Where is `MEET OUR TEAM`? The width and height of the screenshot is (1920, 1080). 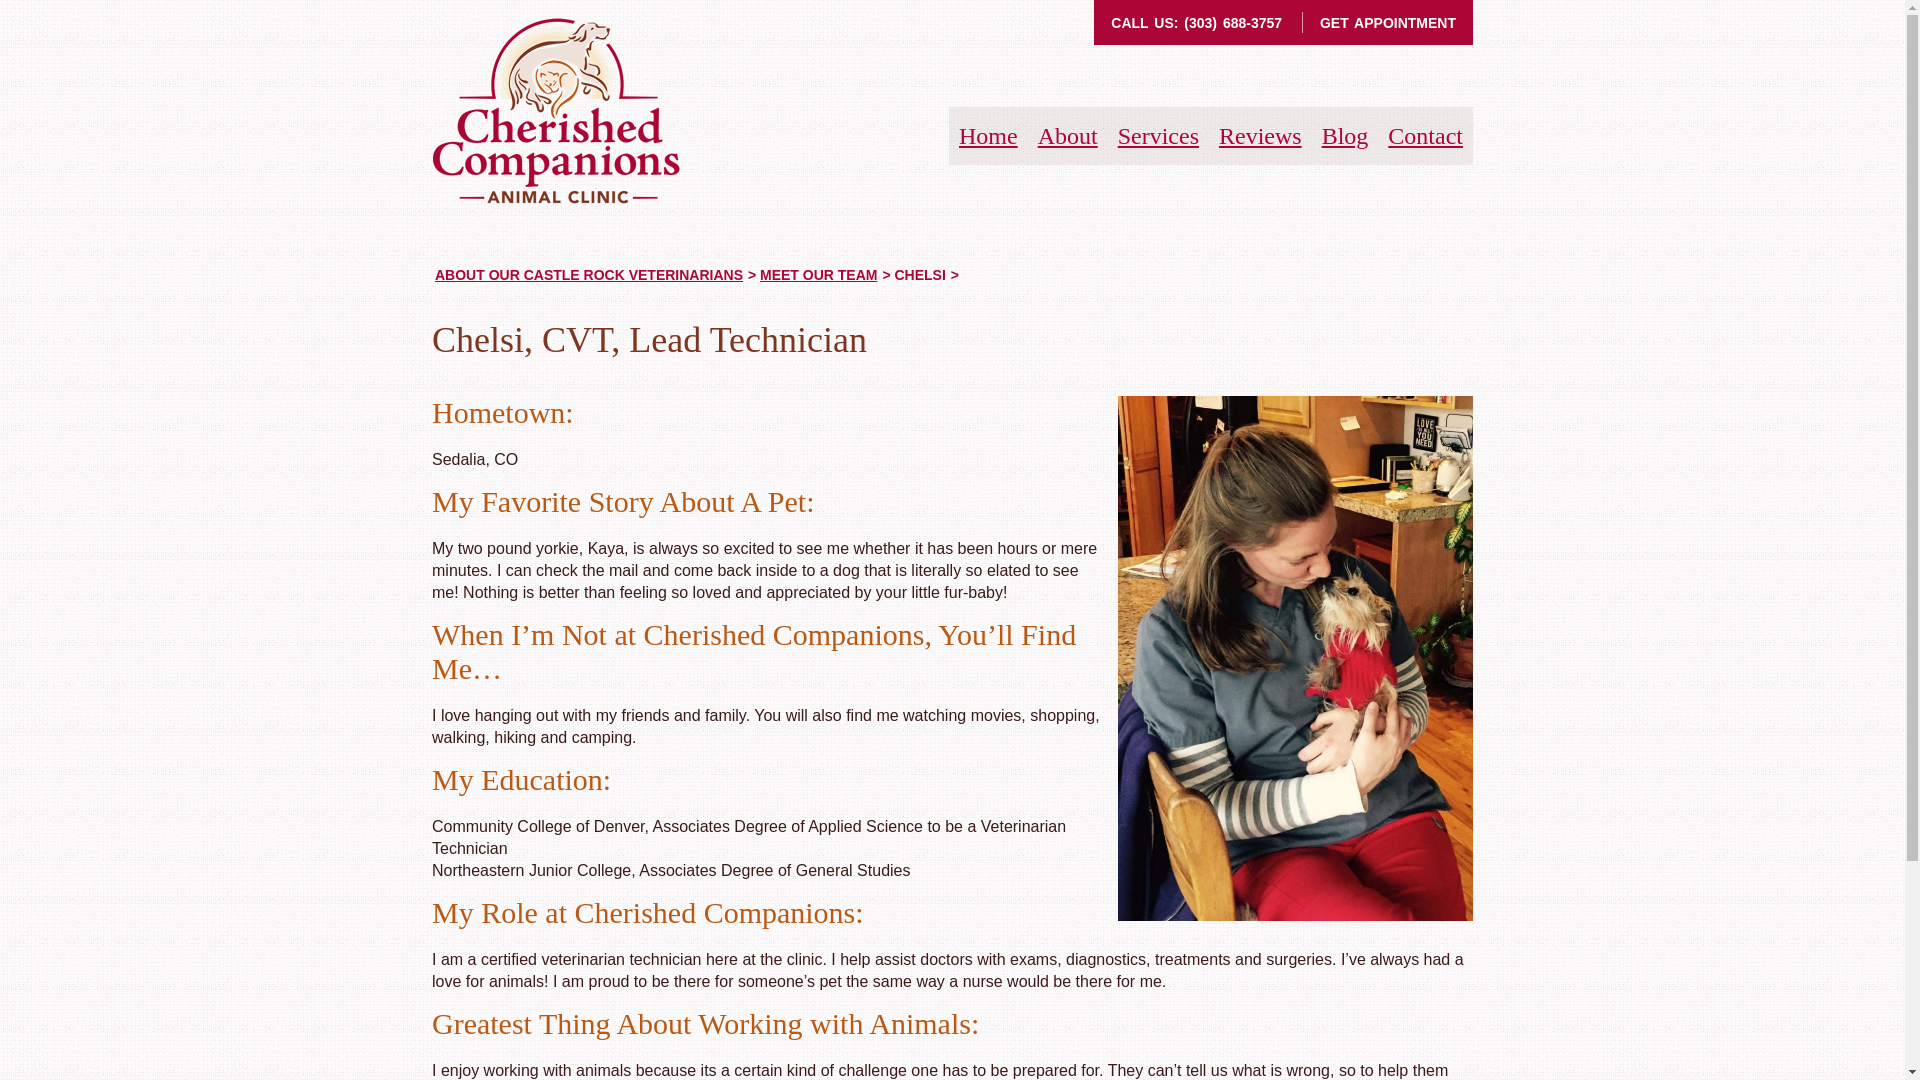
MEET OUR TEAM is located at coordinates (818, 274).